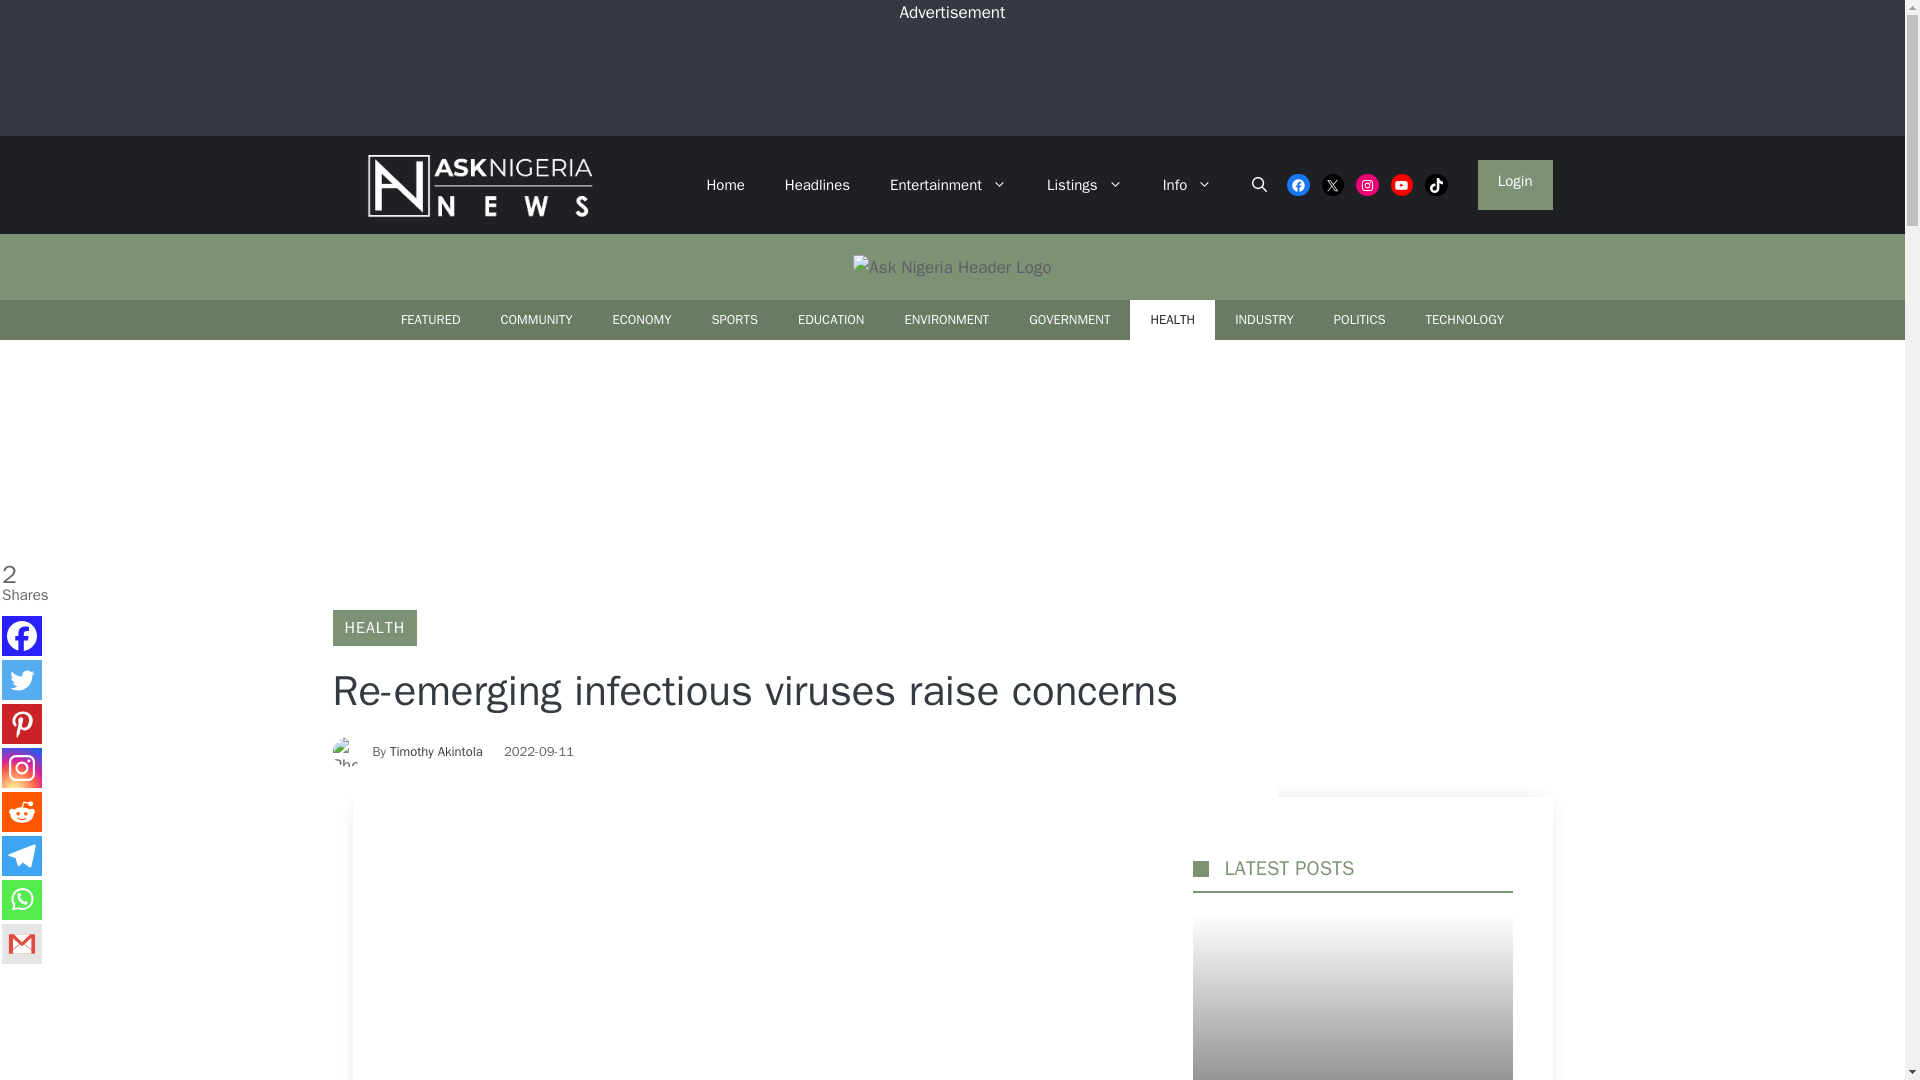 The image size is (1920, 1080). I want to click on INDUSTRY, so click(1264, 320).